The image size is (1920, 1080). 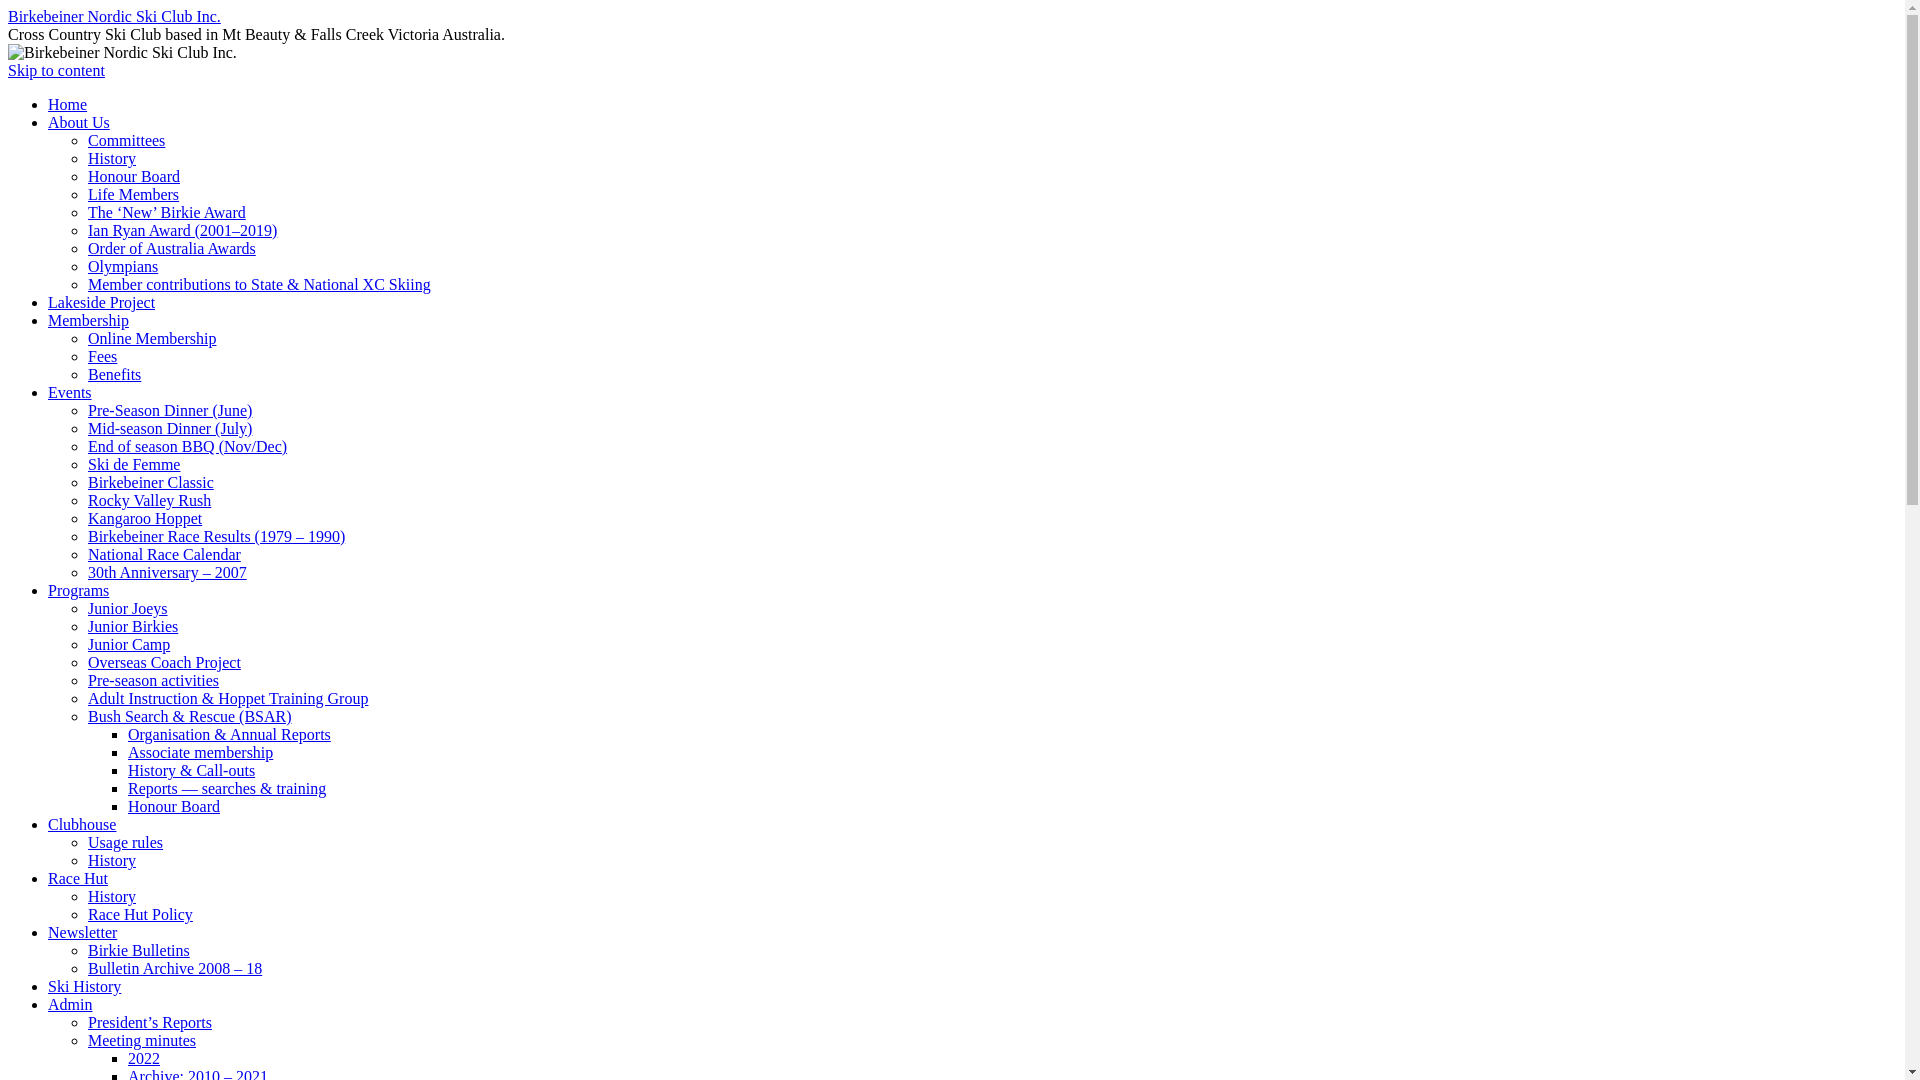 I want to click on Fees, so click(x=102, y=356).